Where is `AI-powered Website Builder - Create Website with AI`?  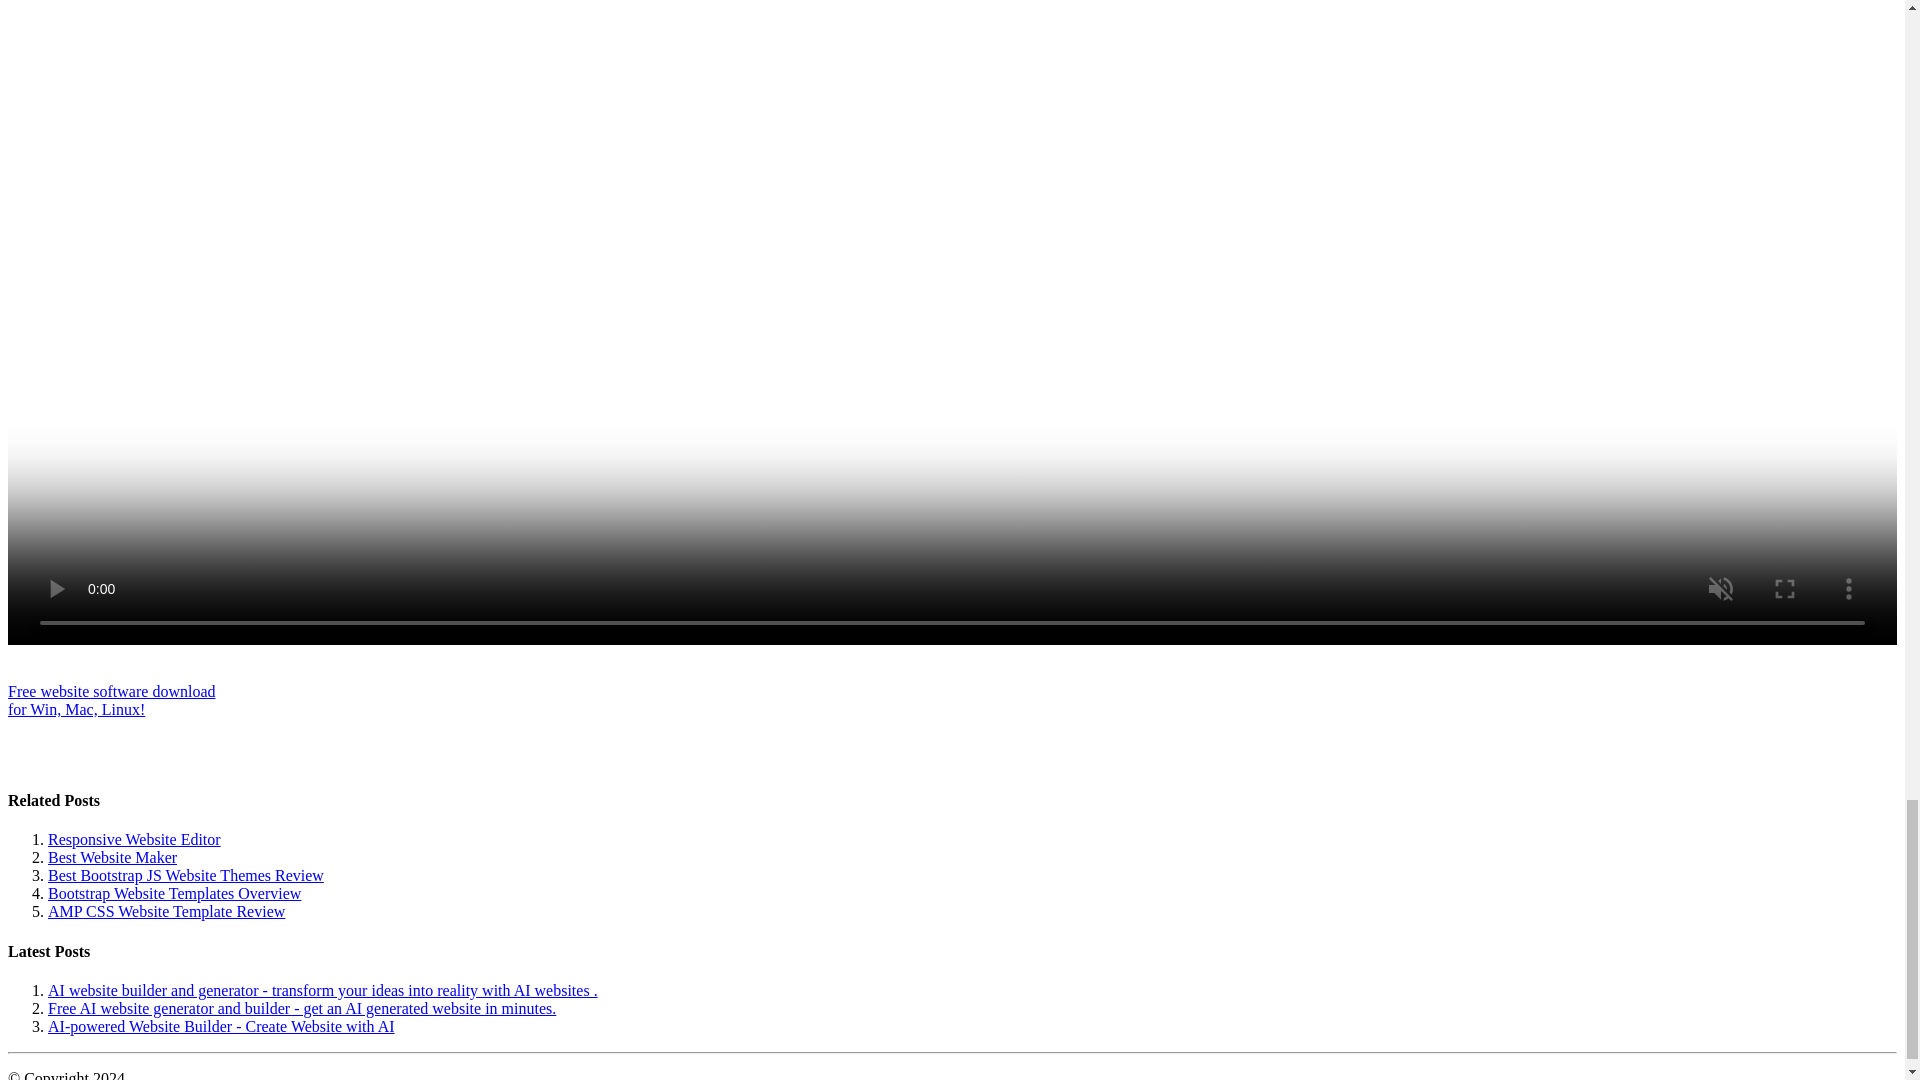 AI-powered Website Builder - Create Website with AI is located at coordinates (222, 1026).